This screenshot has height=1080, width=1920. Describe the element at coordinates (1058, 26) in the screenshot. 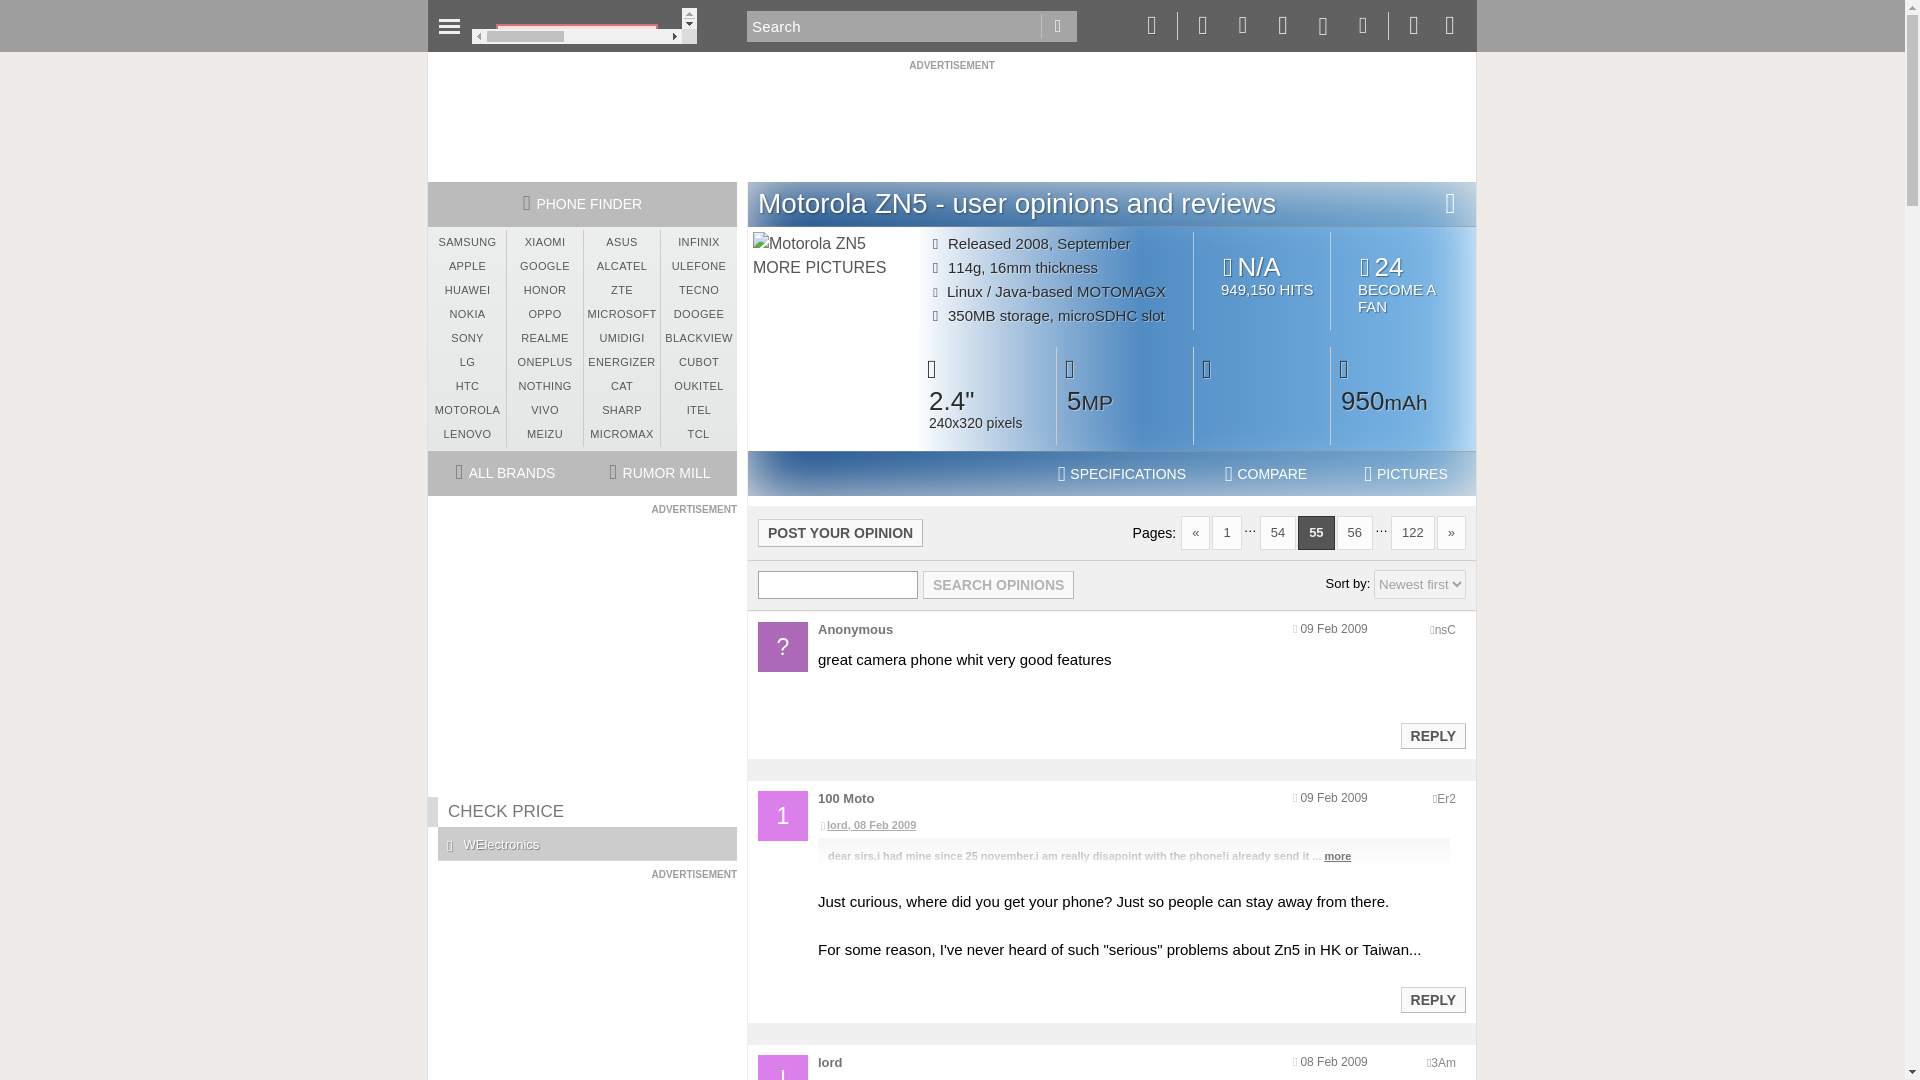

I see `Go` at that location.